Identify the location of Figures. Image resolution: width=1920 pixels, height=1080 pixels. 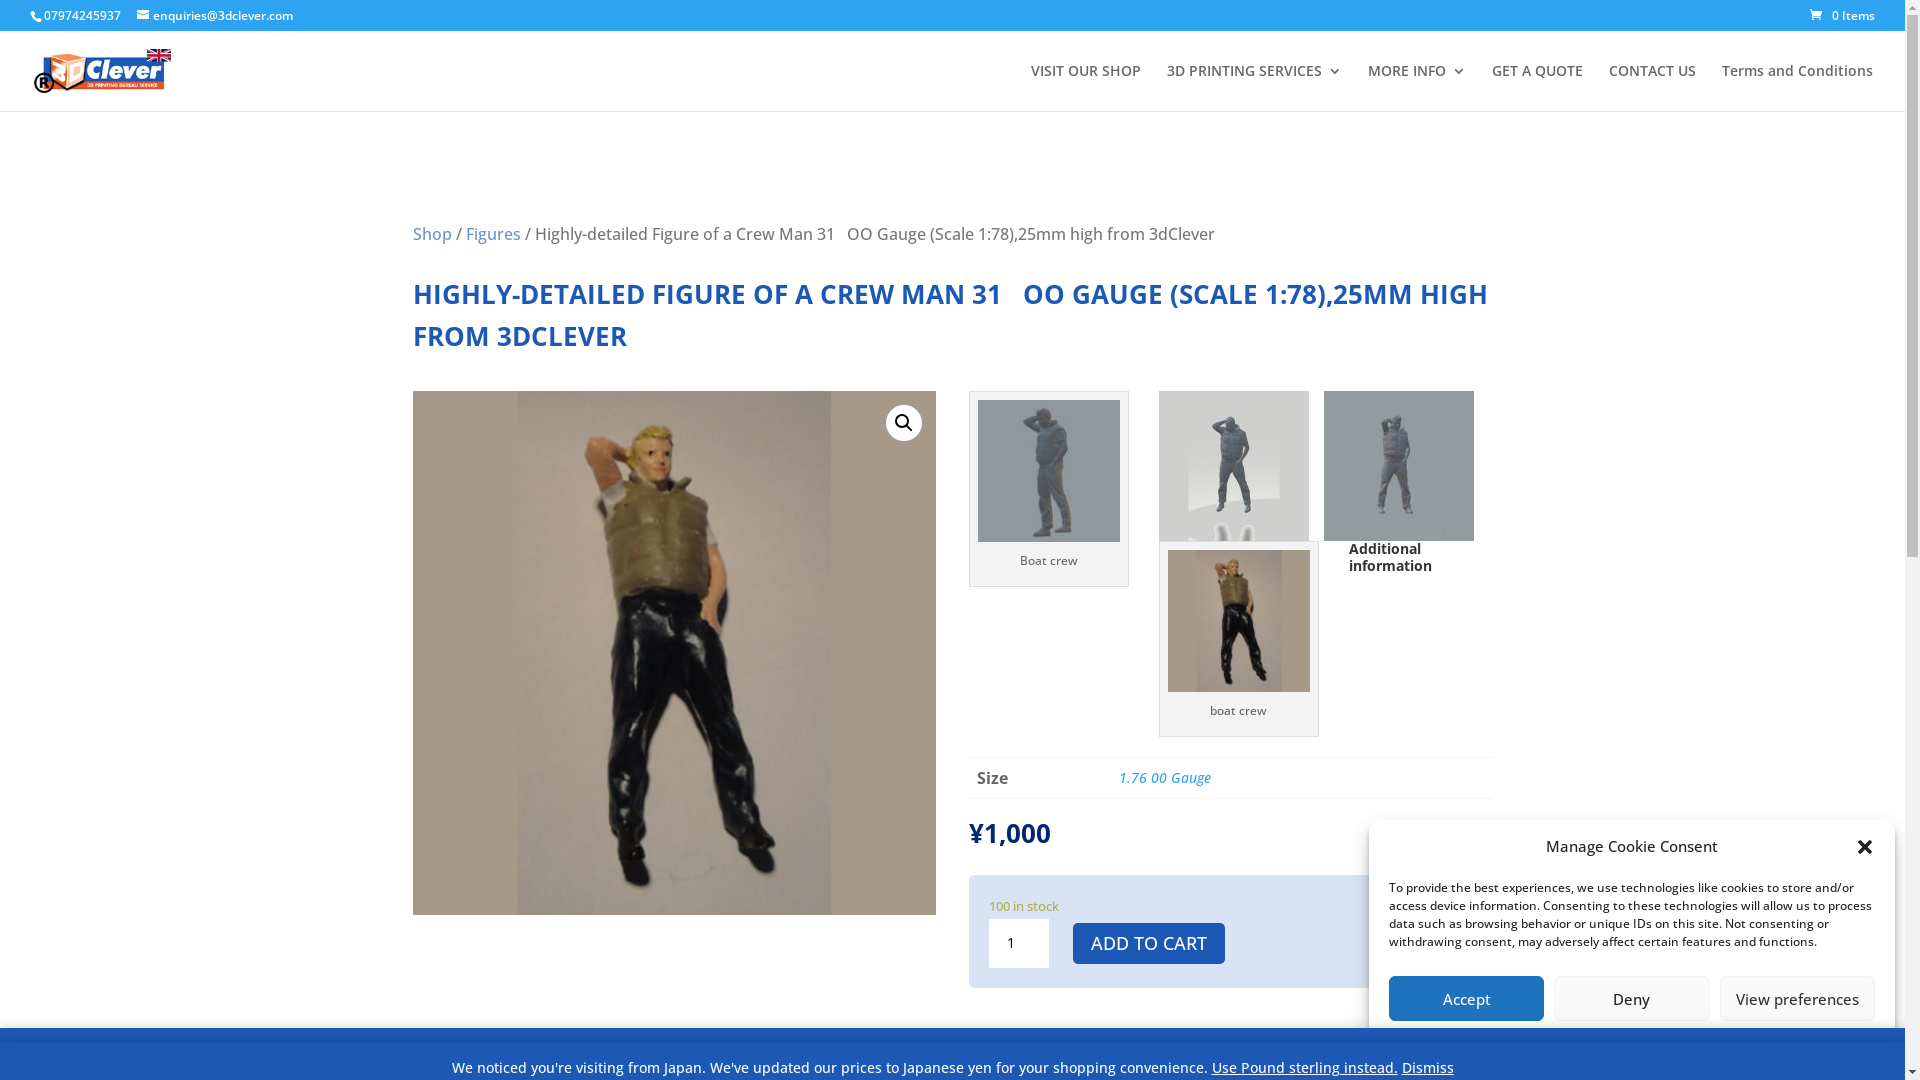
(494, 234).